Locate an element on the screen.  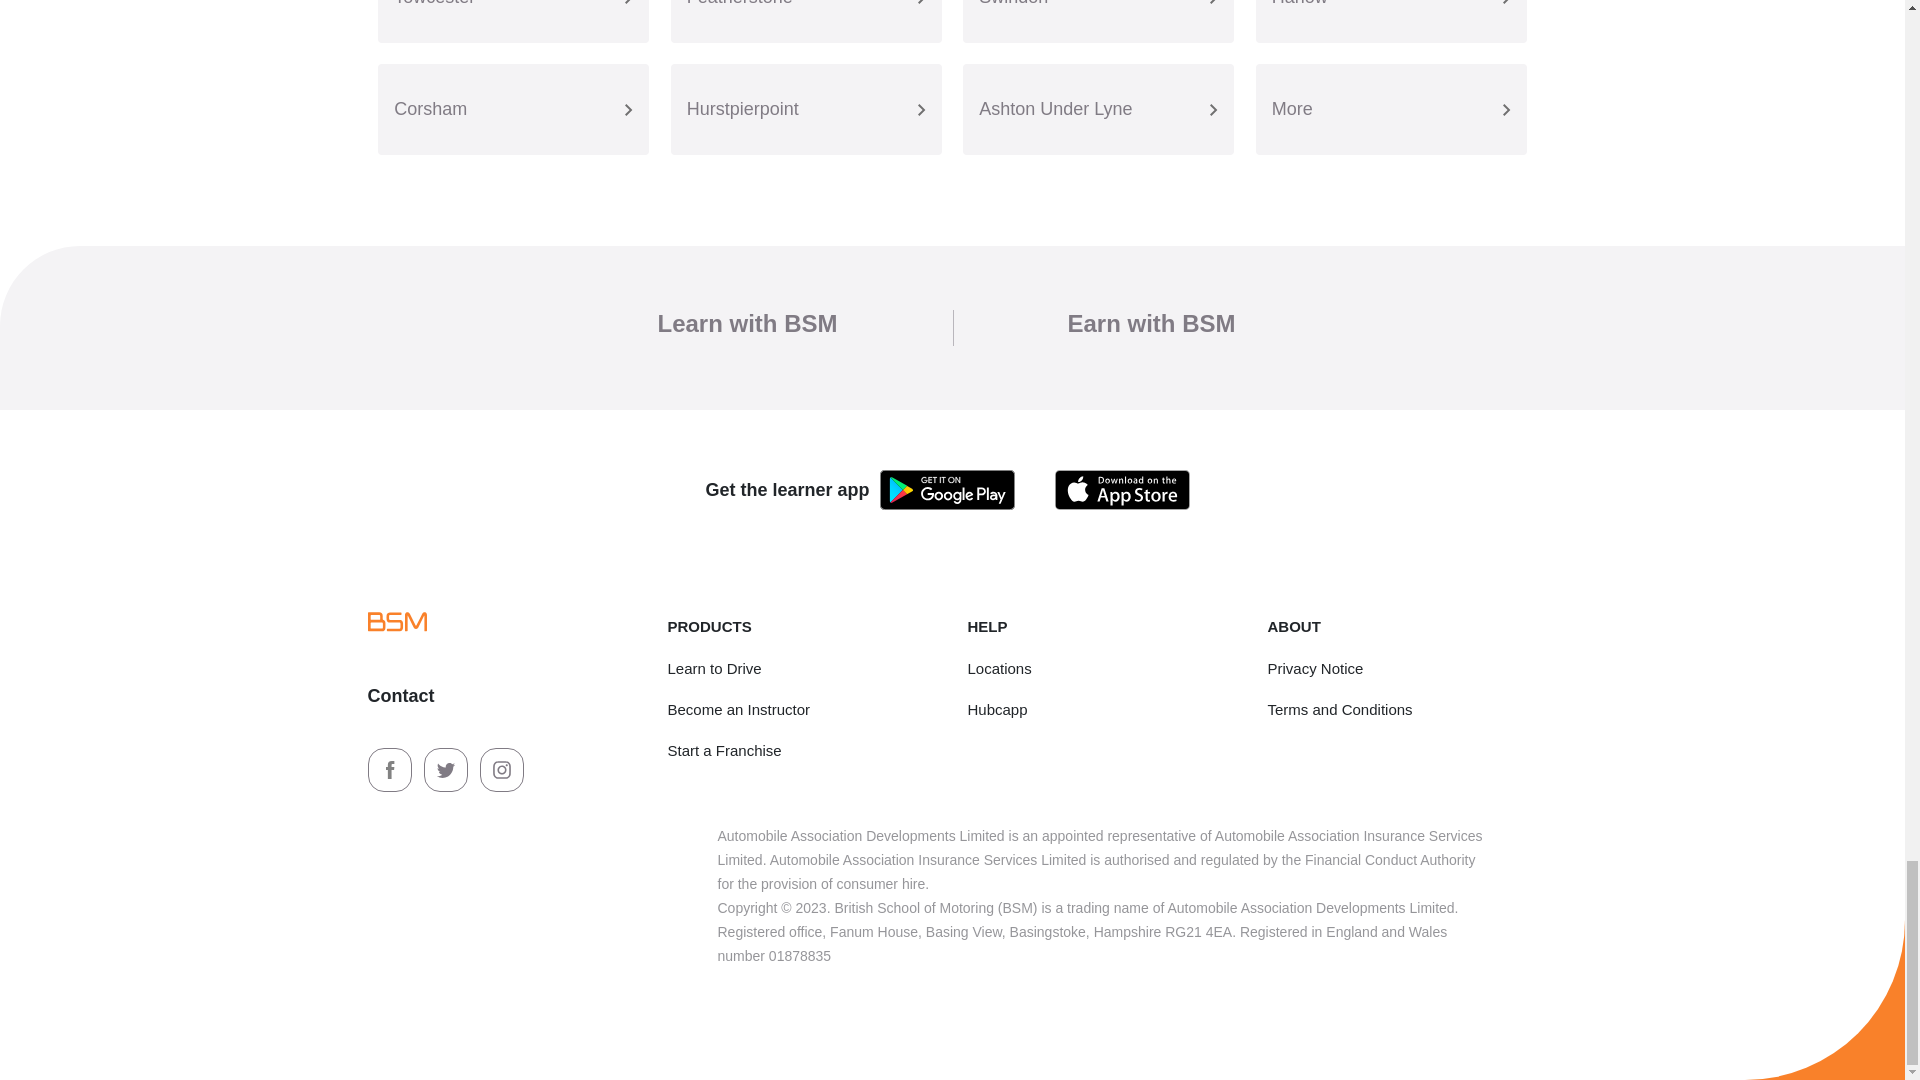
Earn with BSM is located at coordinates (1152, 322).